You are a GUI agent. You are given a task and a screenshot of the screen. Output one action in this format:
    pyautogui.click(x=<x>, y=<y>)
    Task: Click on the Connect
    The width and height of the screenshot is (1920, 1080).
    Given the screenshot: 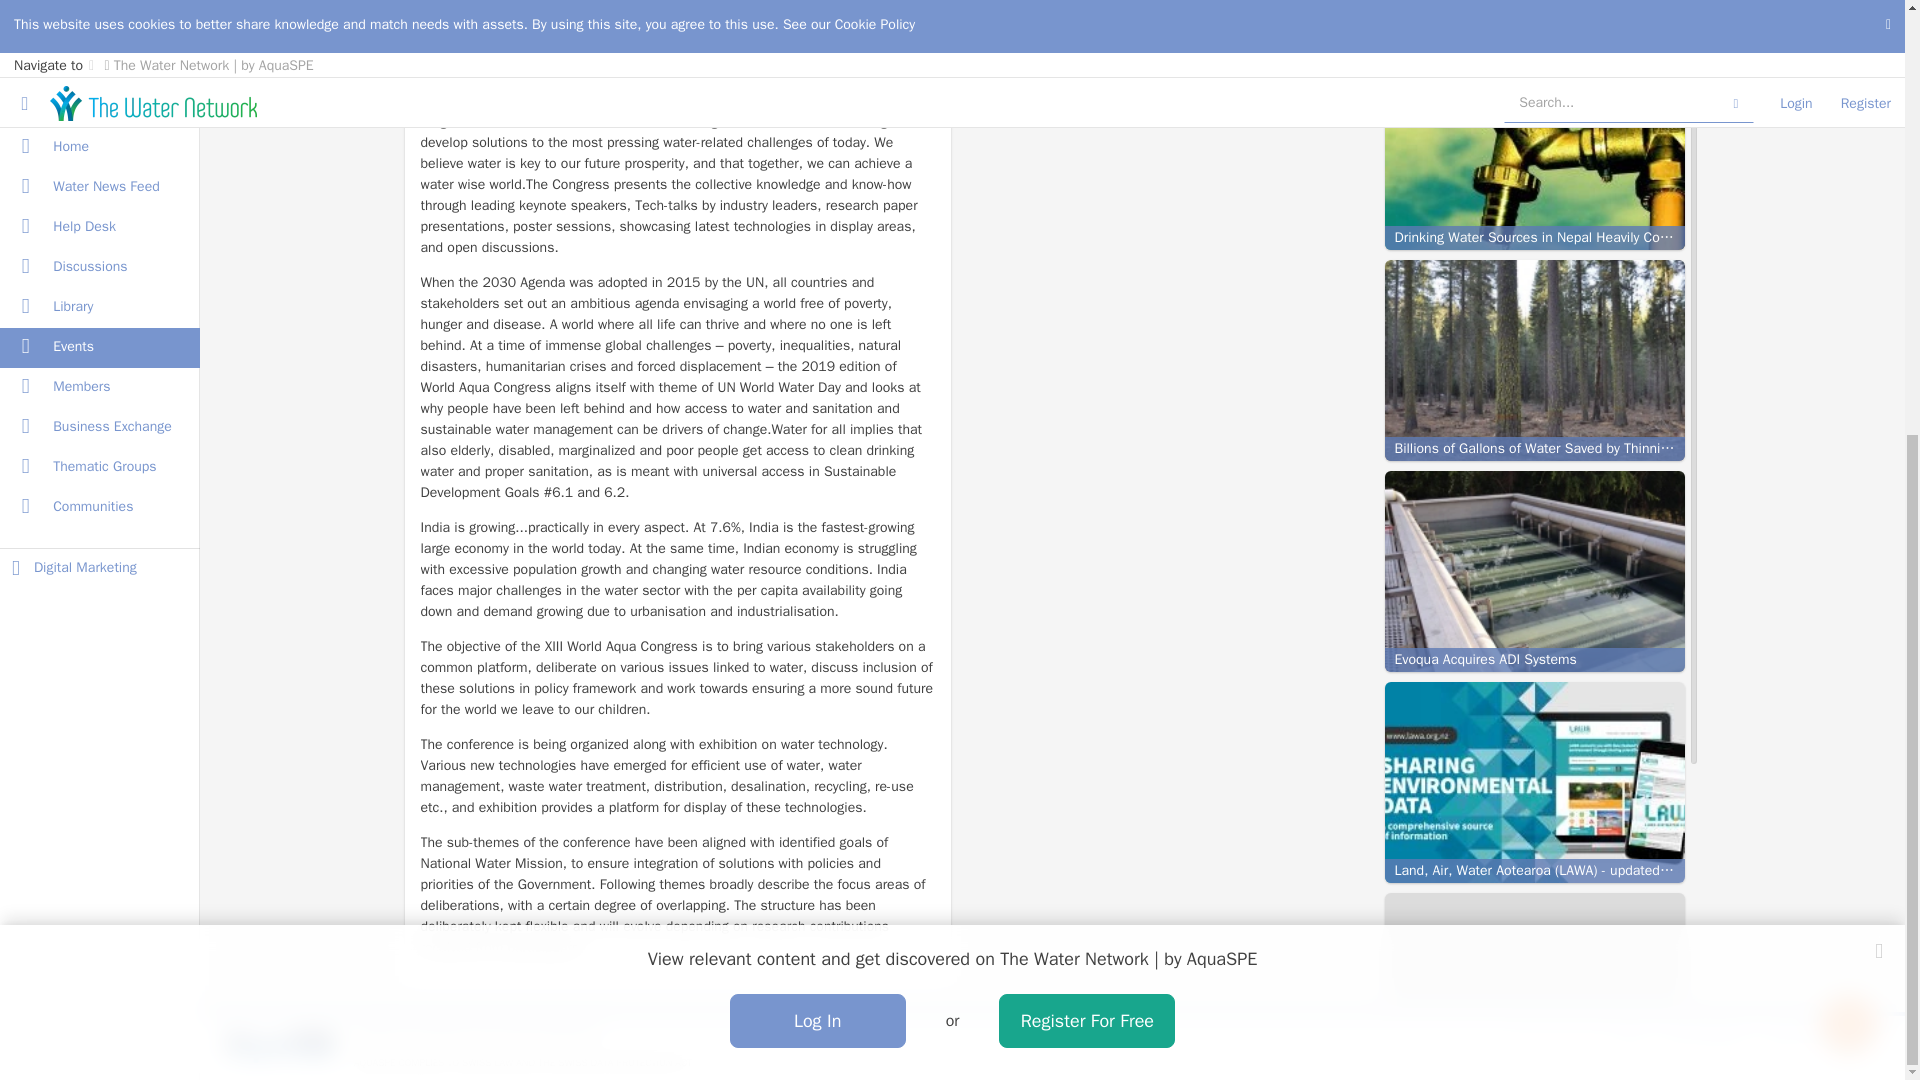 What is the action you would take?
    pyautogui.click(x=1016, y=82)
    